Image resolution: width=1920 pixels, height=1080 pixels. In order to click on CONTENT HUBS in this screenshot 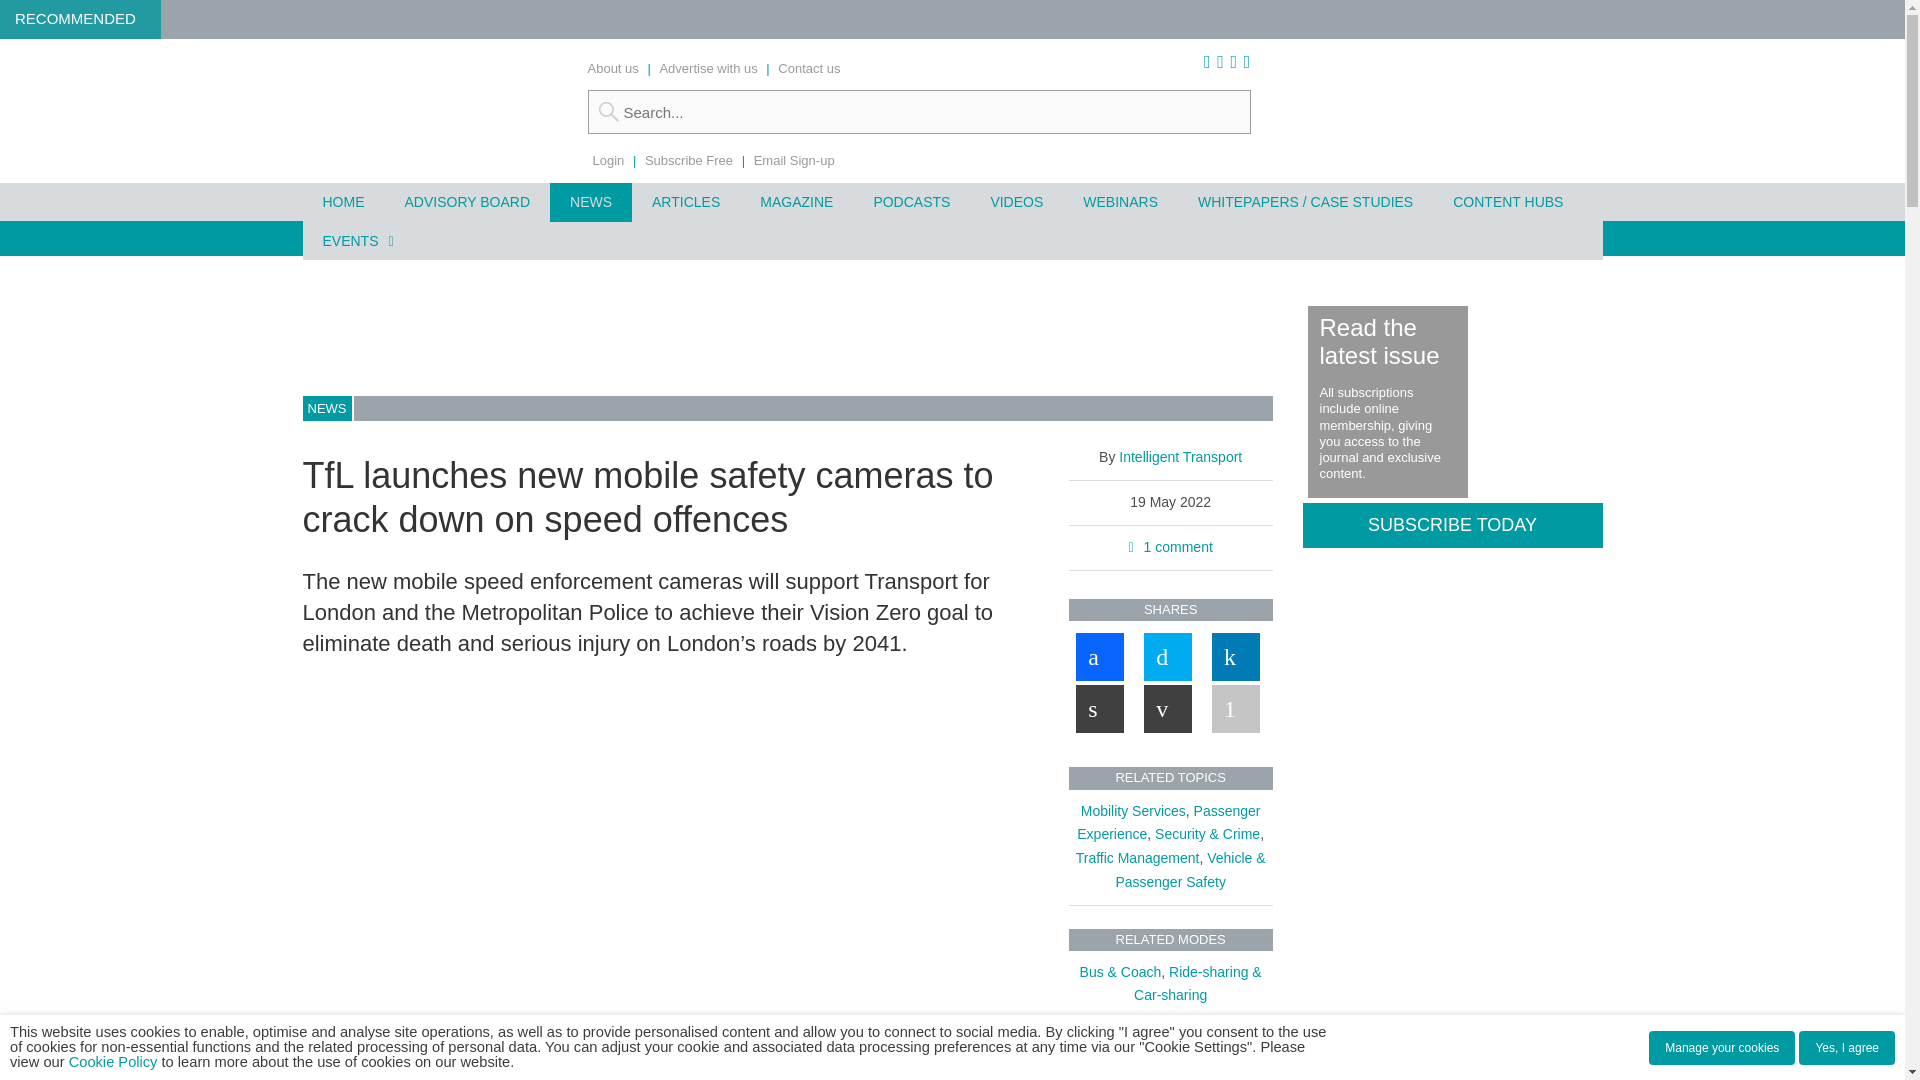, I will do `click(1507, 202)`.